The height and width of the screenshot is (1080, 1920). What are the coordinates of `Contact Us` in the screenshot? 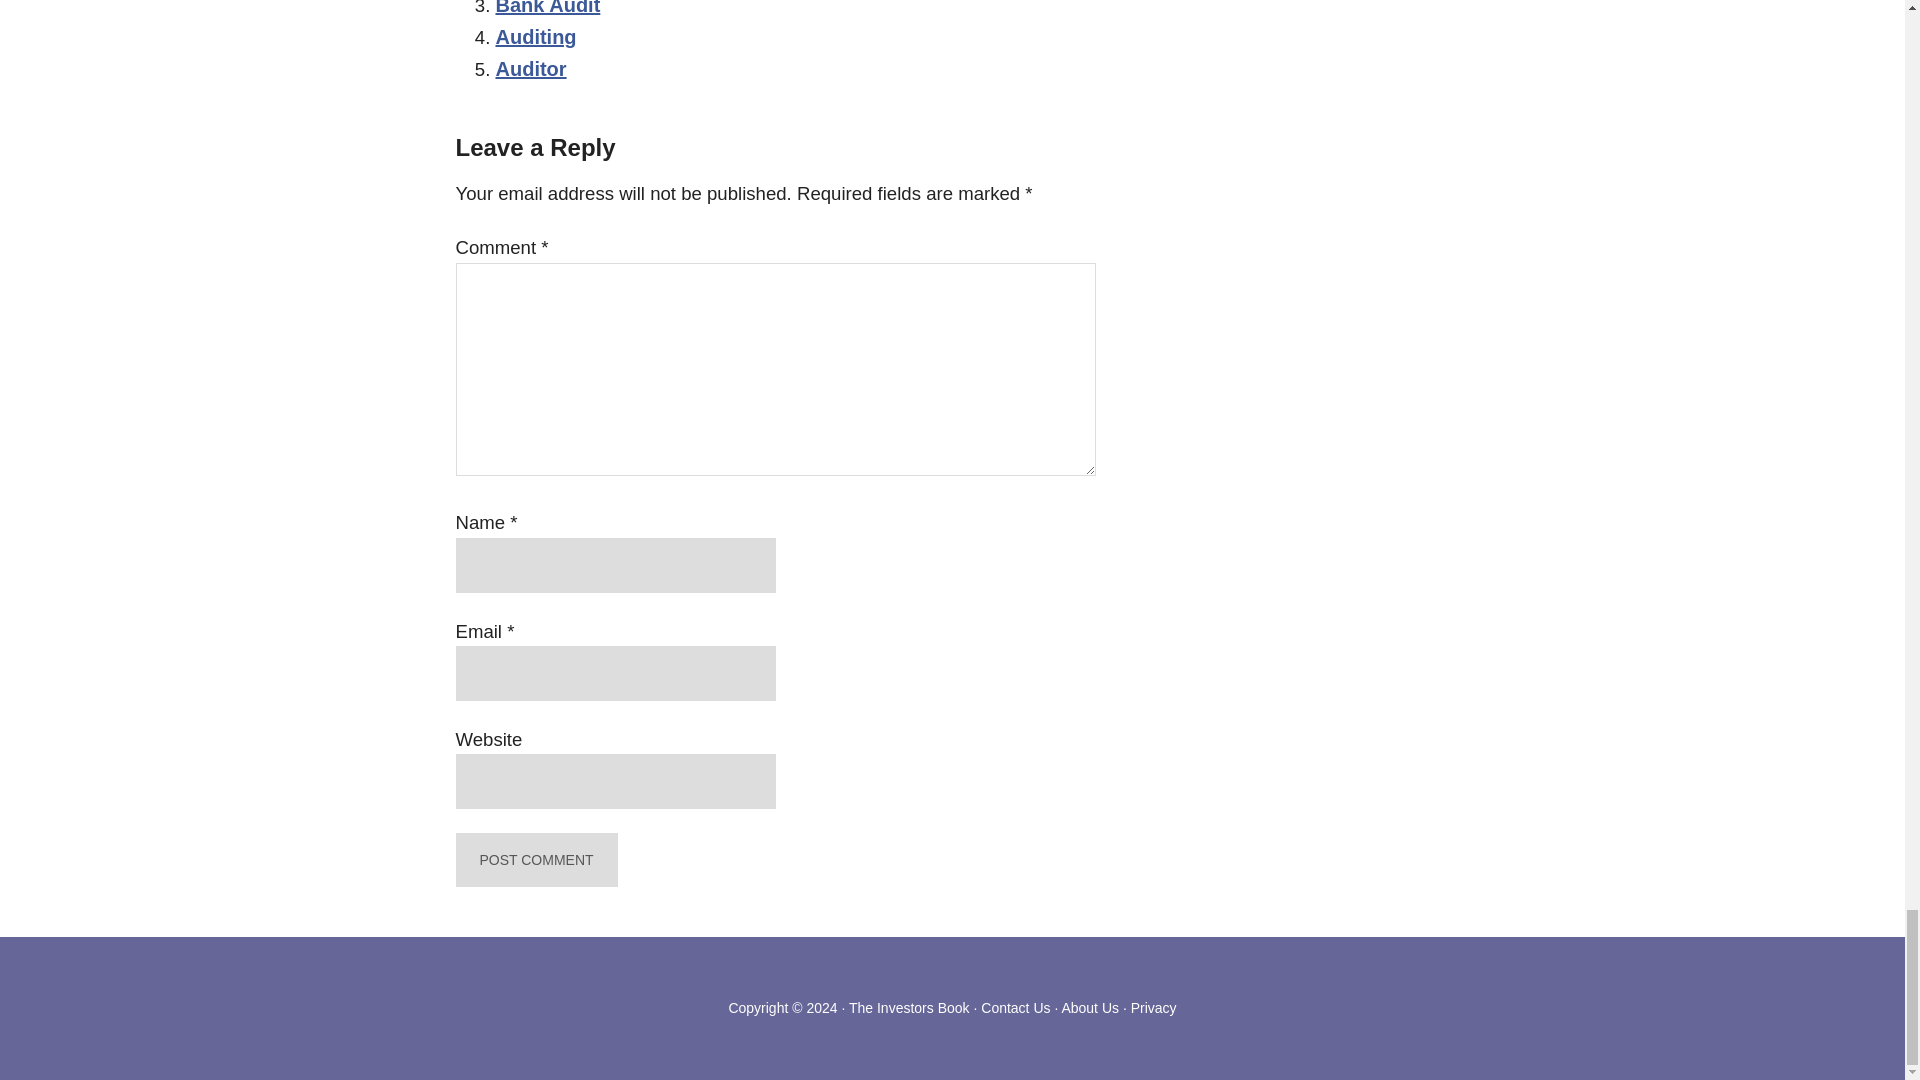 It's located at (1016, 1008).